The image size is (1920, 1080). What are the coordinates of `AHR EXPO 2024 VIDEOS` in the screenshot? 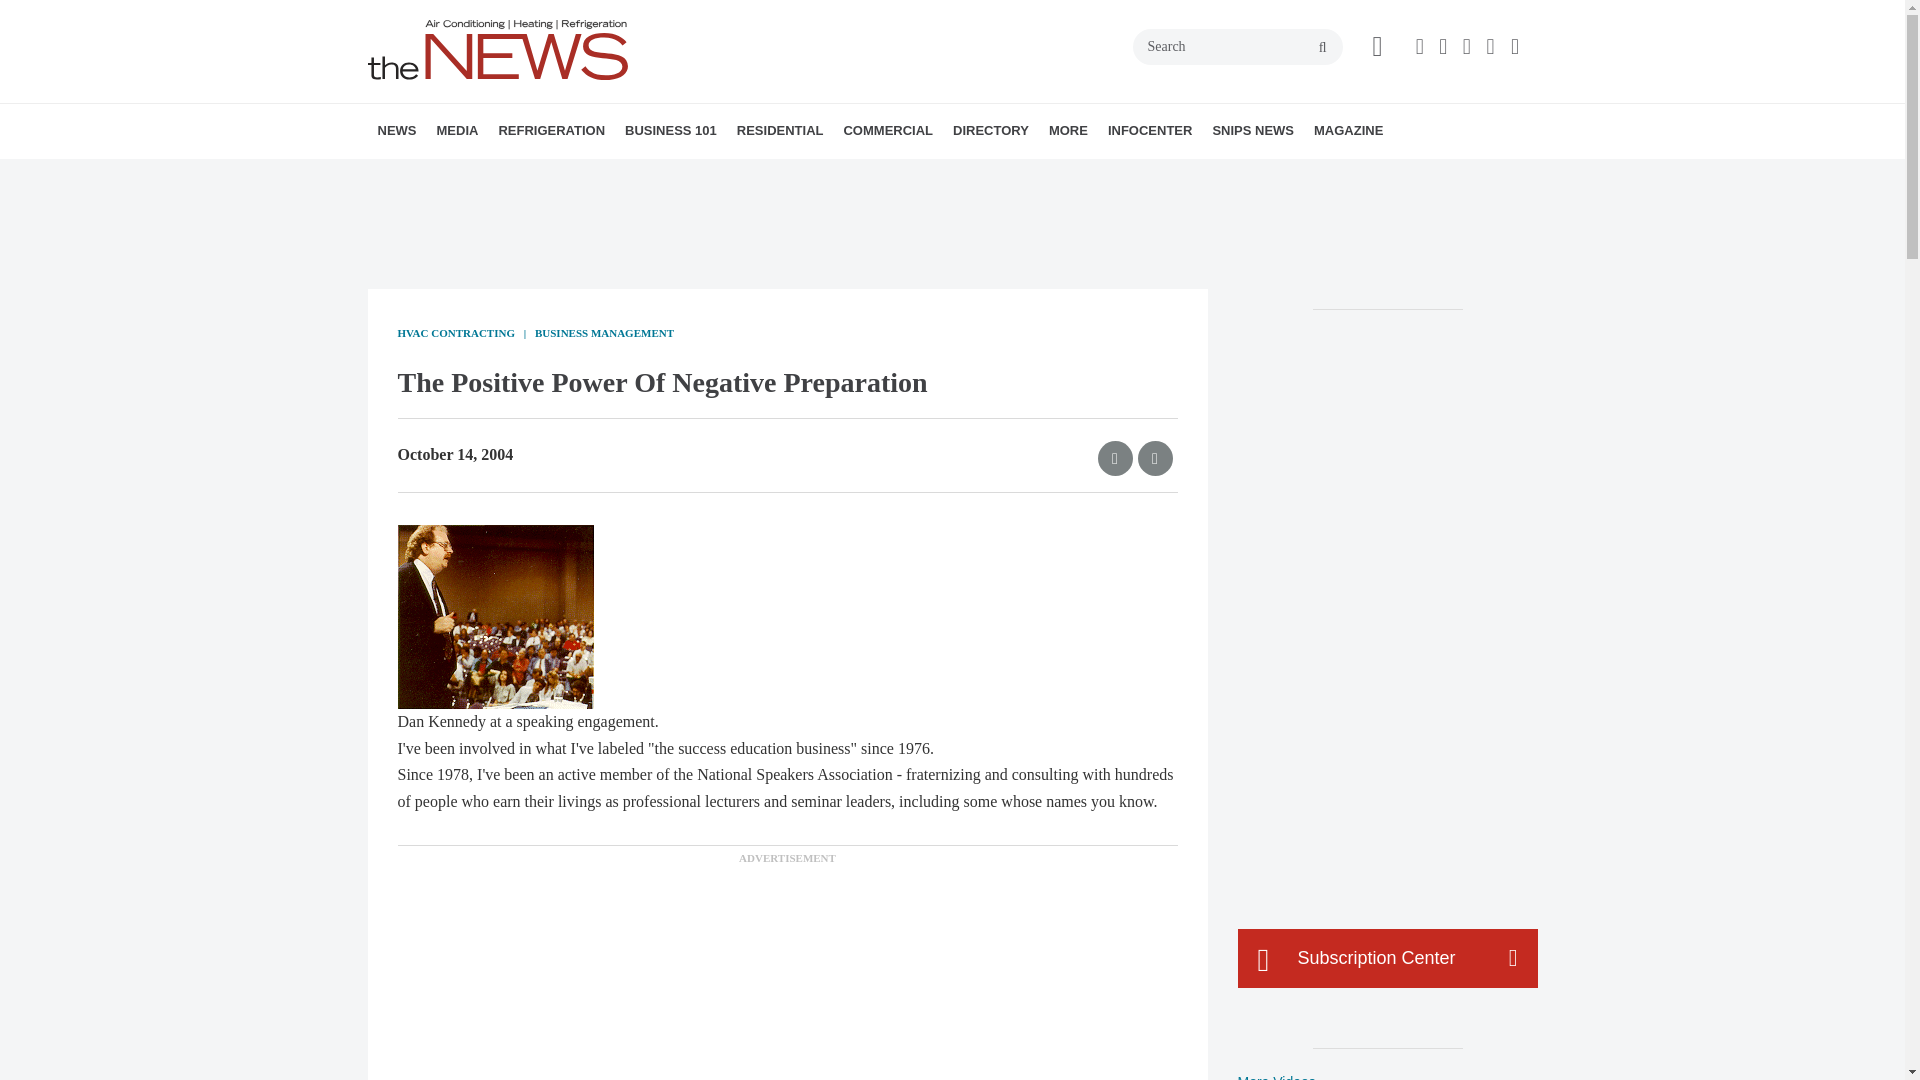 It's located at (560, 175).